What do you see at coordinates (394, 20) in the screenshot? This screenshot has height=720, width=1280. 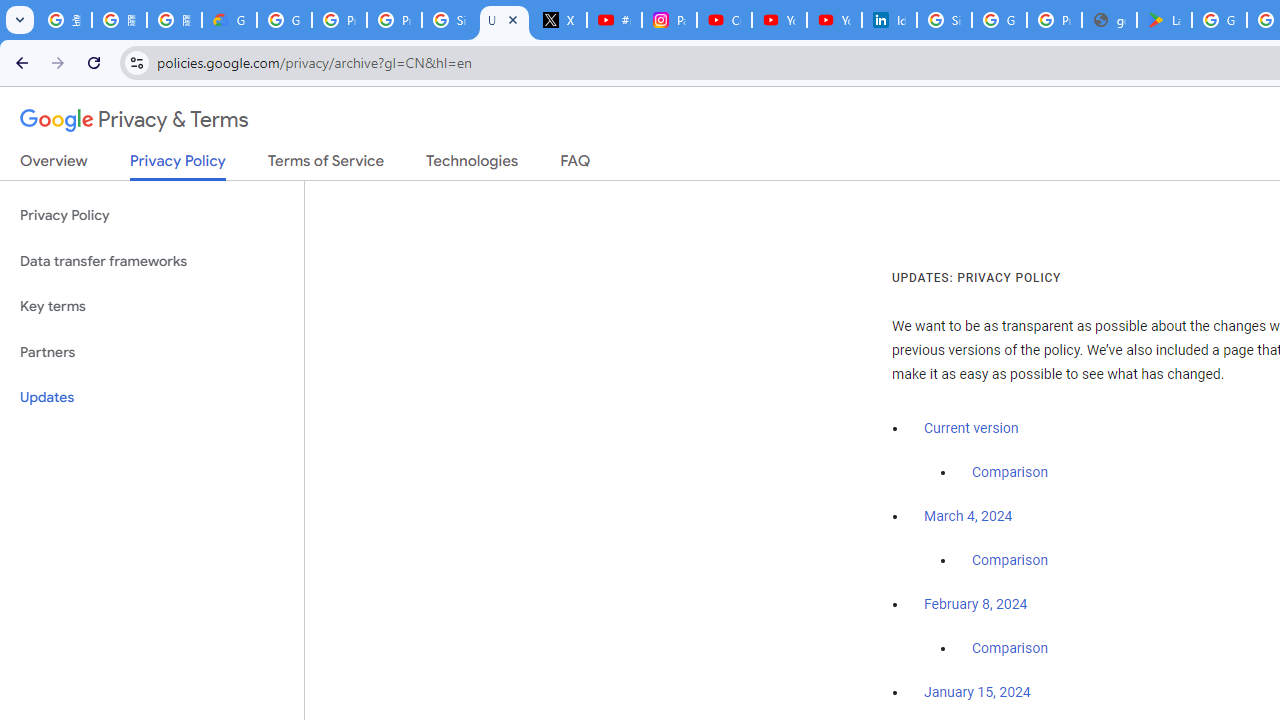 I see `Privacy Help Center - Policies Help` at bounding box center [394, 20].